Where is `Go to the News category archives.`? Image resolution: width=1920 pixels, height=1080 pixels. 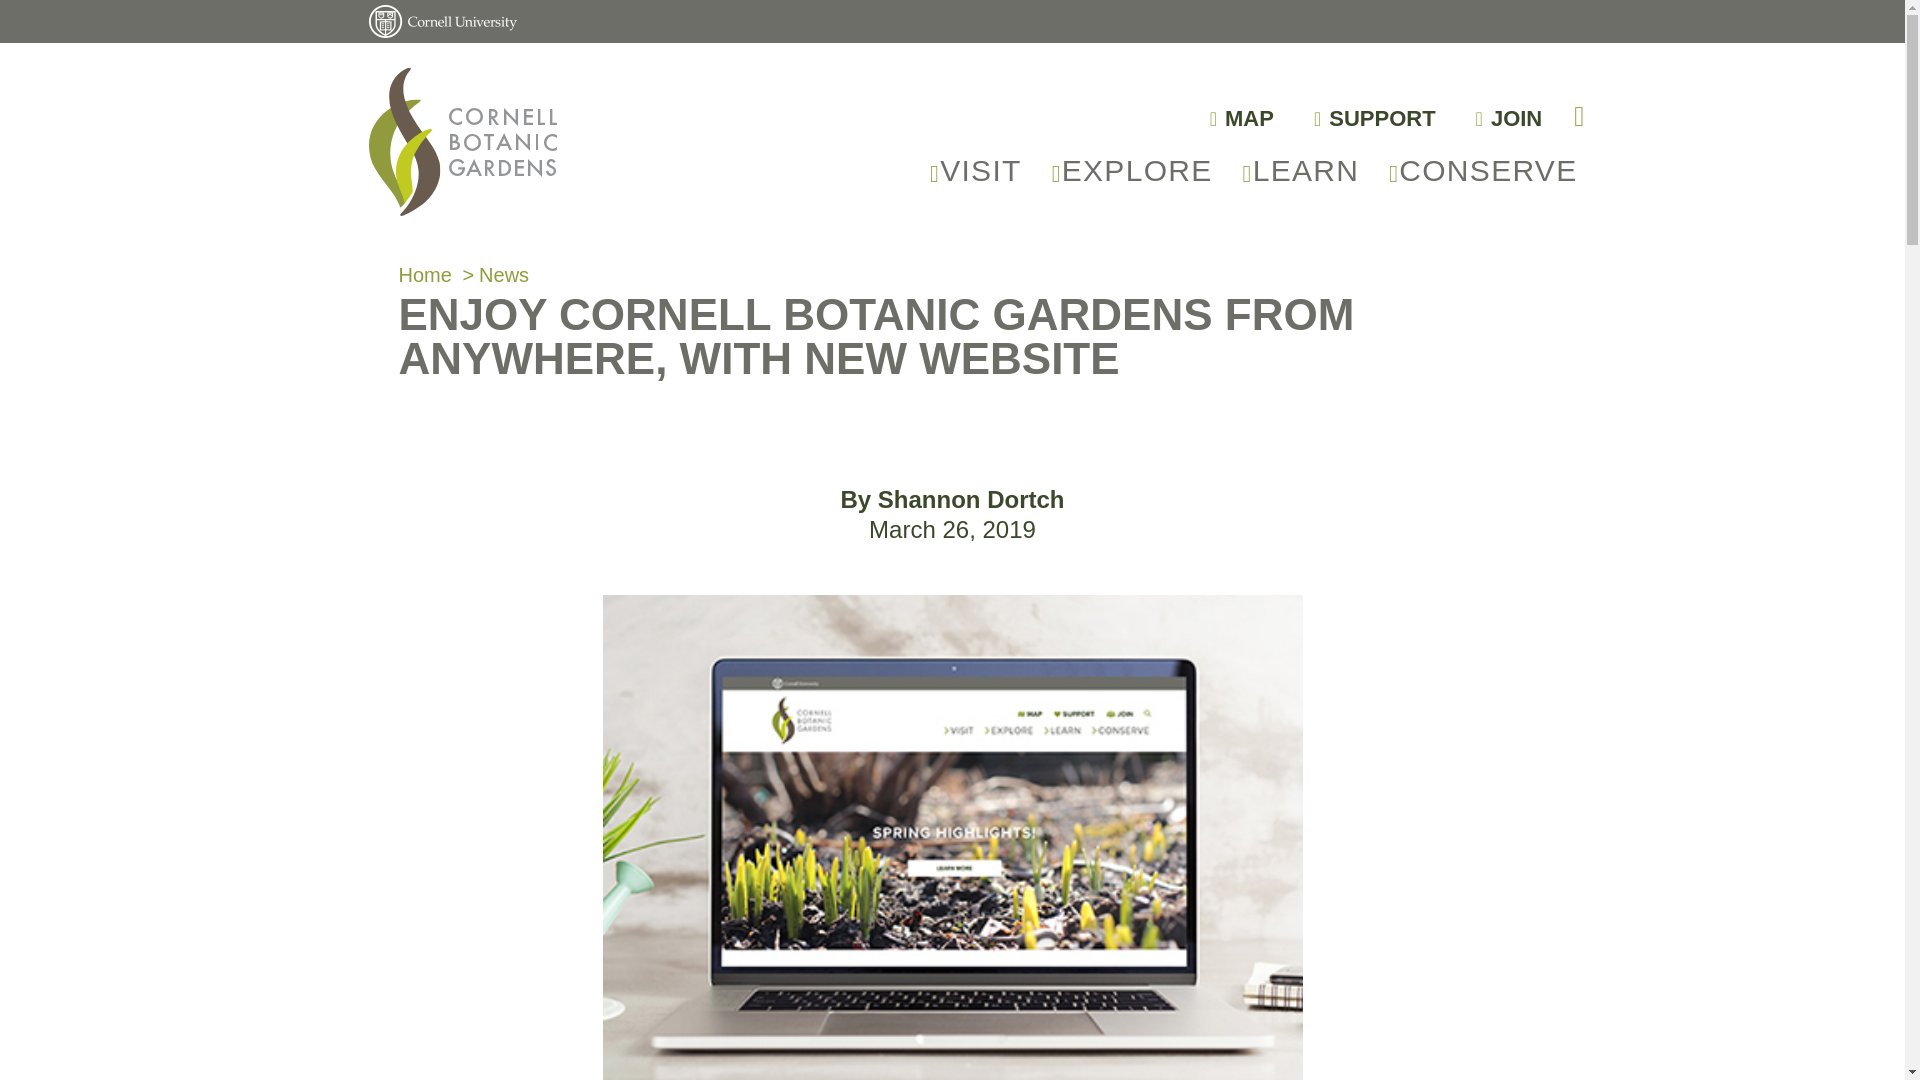 Go to the News category archives. is located at coordinates (504, 274).